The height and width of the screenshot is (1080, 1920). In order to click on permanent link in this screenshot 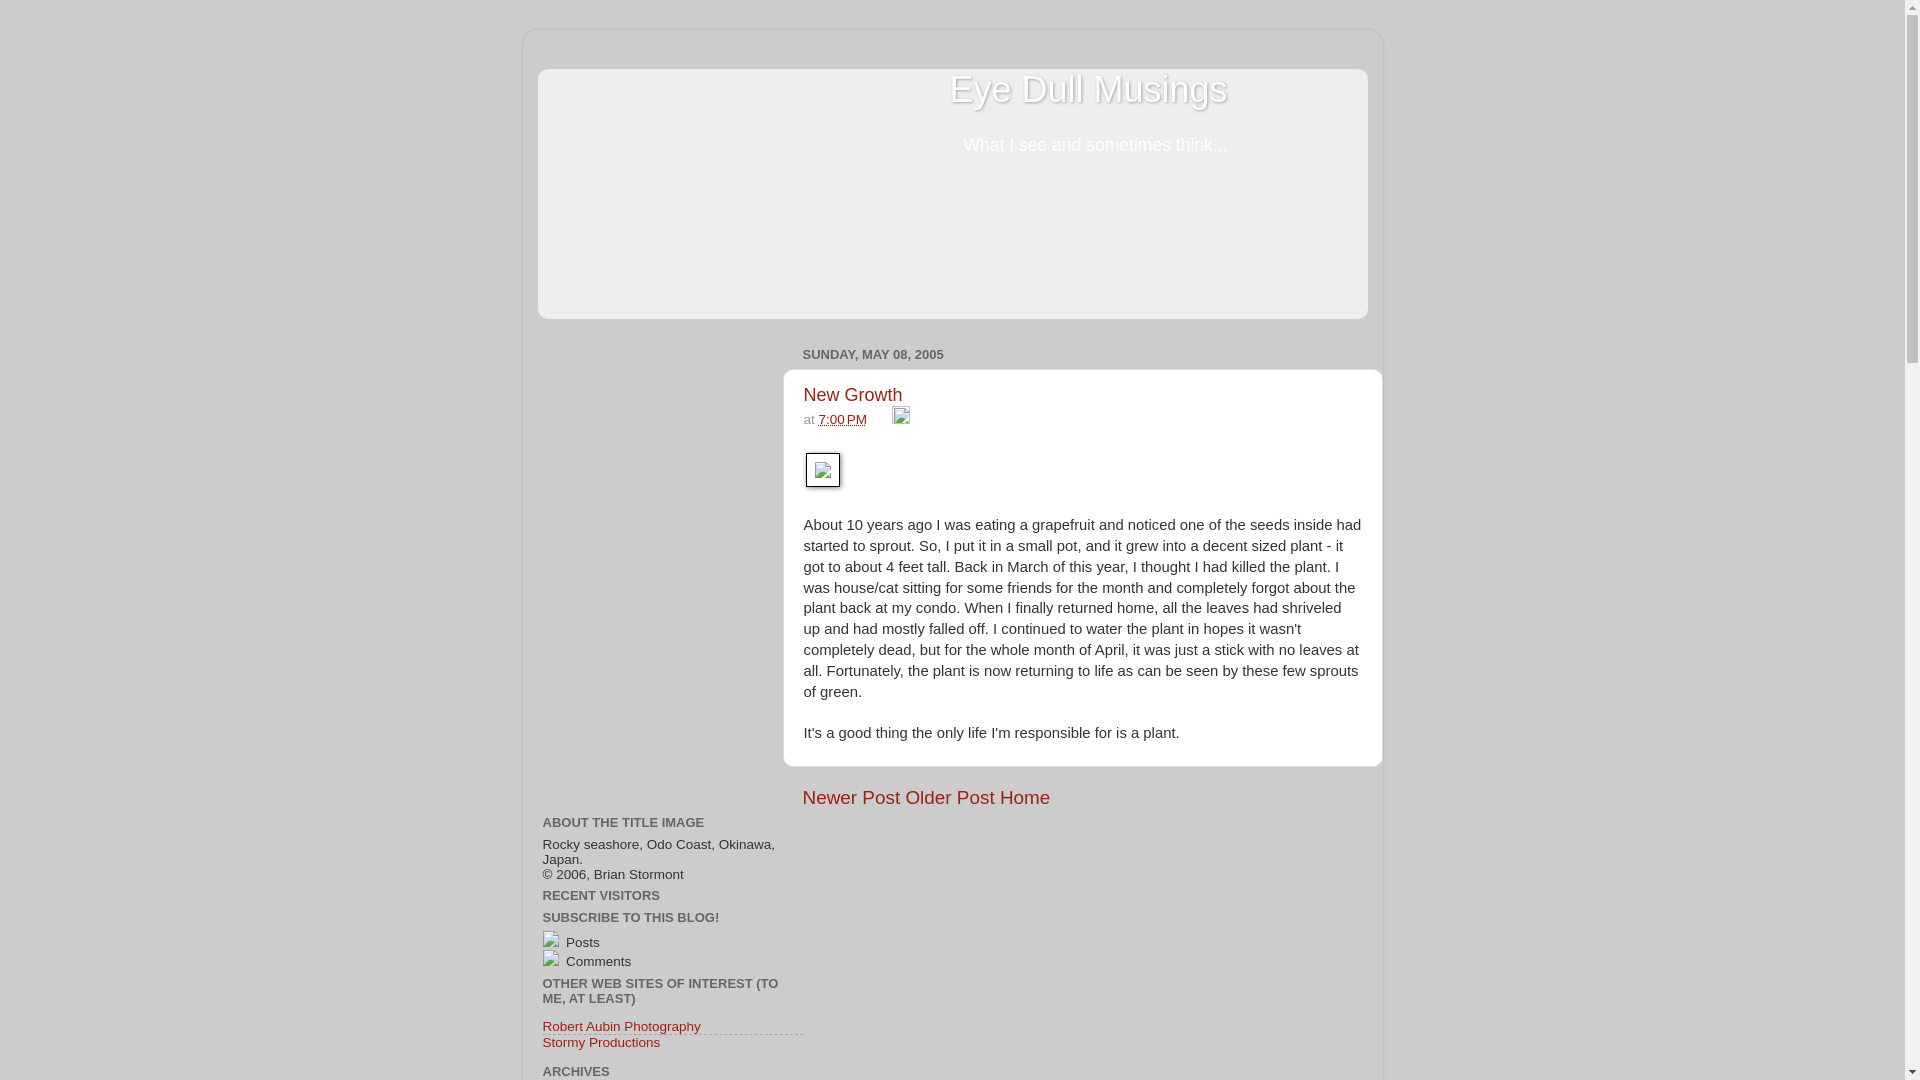, I will do `click(843, 418)`.